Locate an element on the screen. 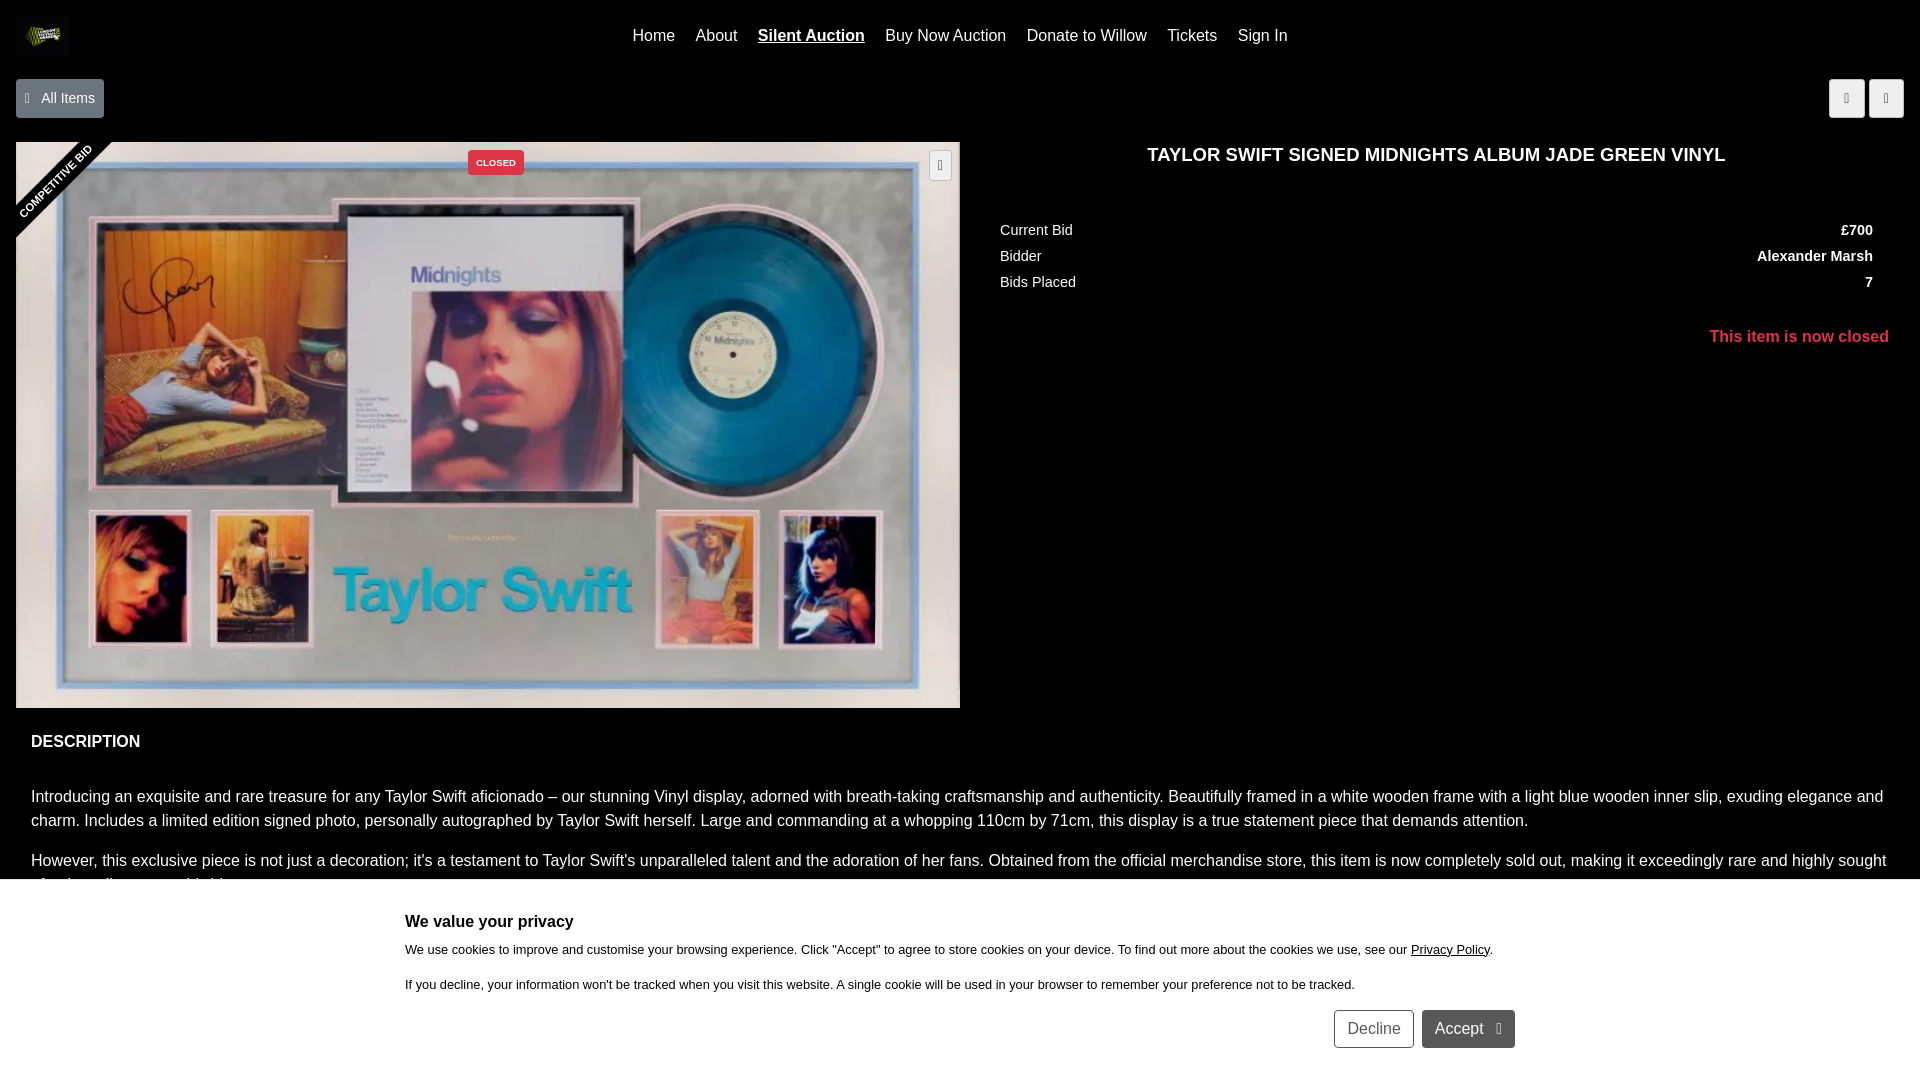  Tickets is located at coordinates (1192, 36).